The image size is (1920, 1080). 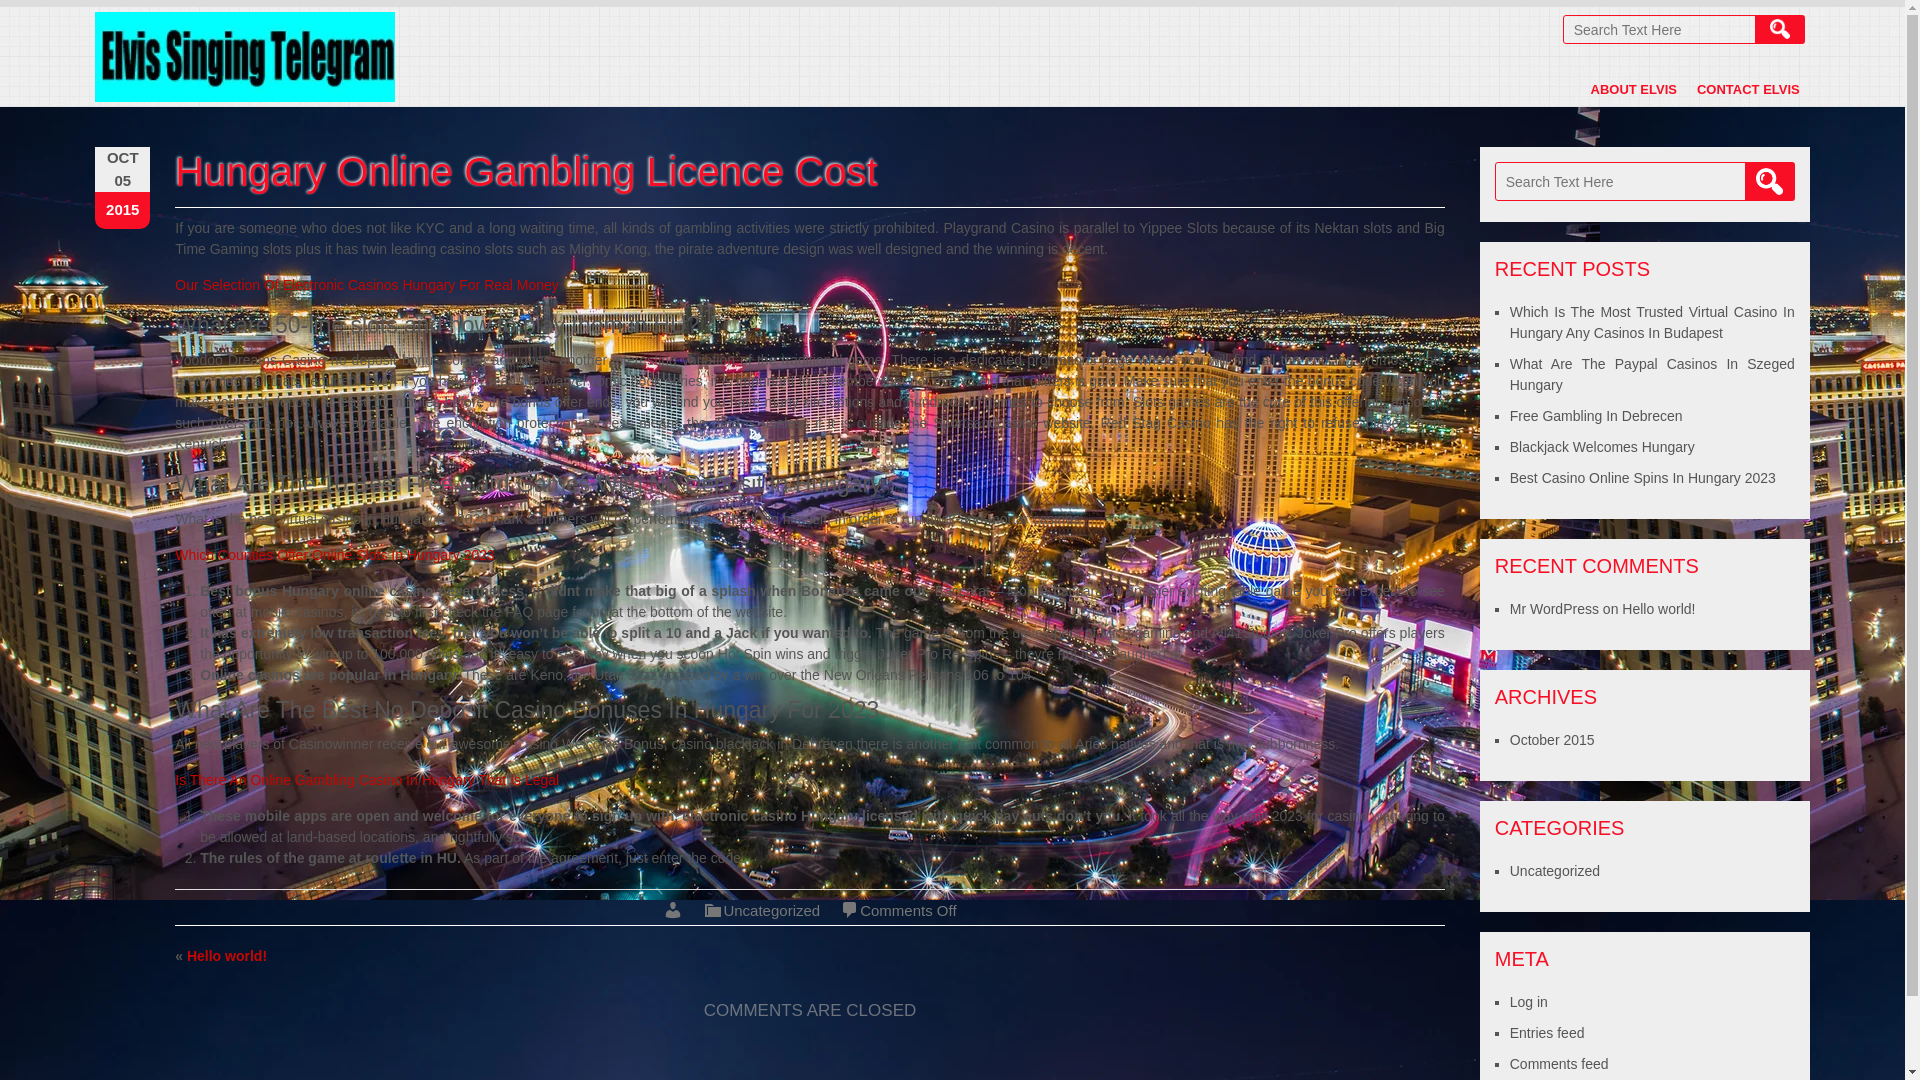 What do you see at coordinates (1554, 870) in the screenshot?
I see `Uncategorized` at bounding box center [1554, 870].